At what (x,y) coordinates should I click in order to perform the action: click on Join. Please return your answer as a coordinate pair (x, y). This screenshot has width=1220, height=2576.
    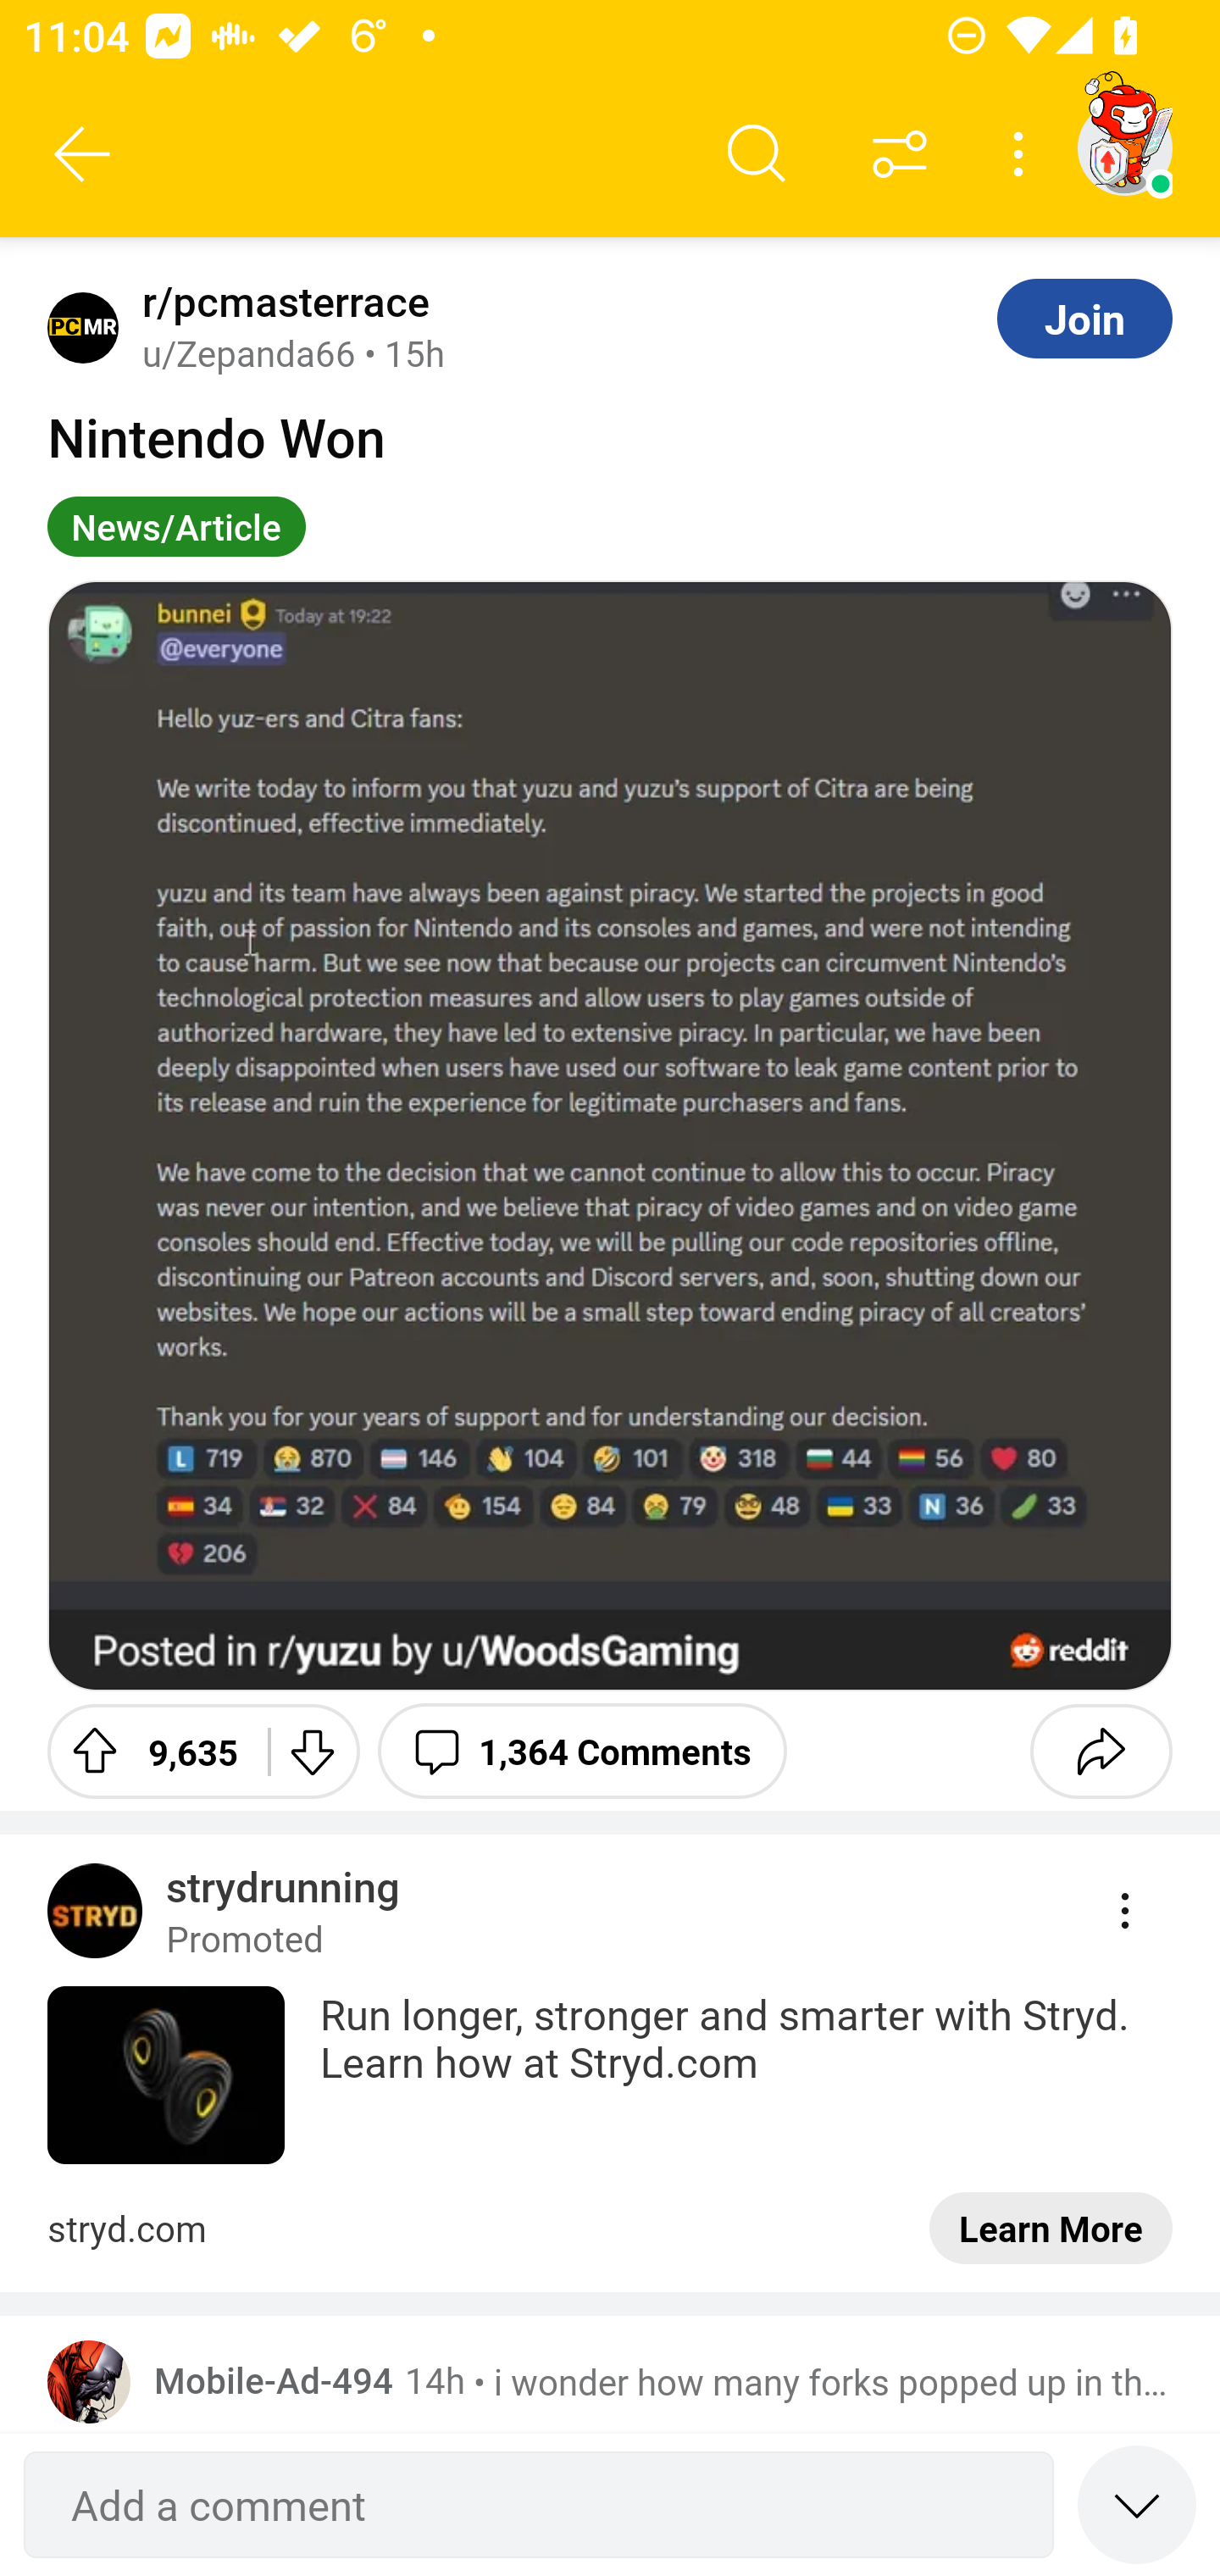
    Looking at the image, I should click on (1084, 318).